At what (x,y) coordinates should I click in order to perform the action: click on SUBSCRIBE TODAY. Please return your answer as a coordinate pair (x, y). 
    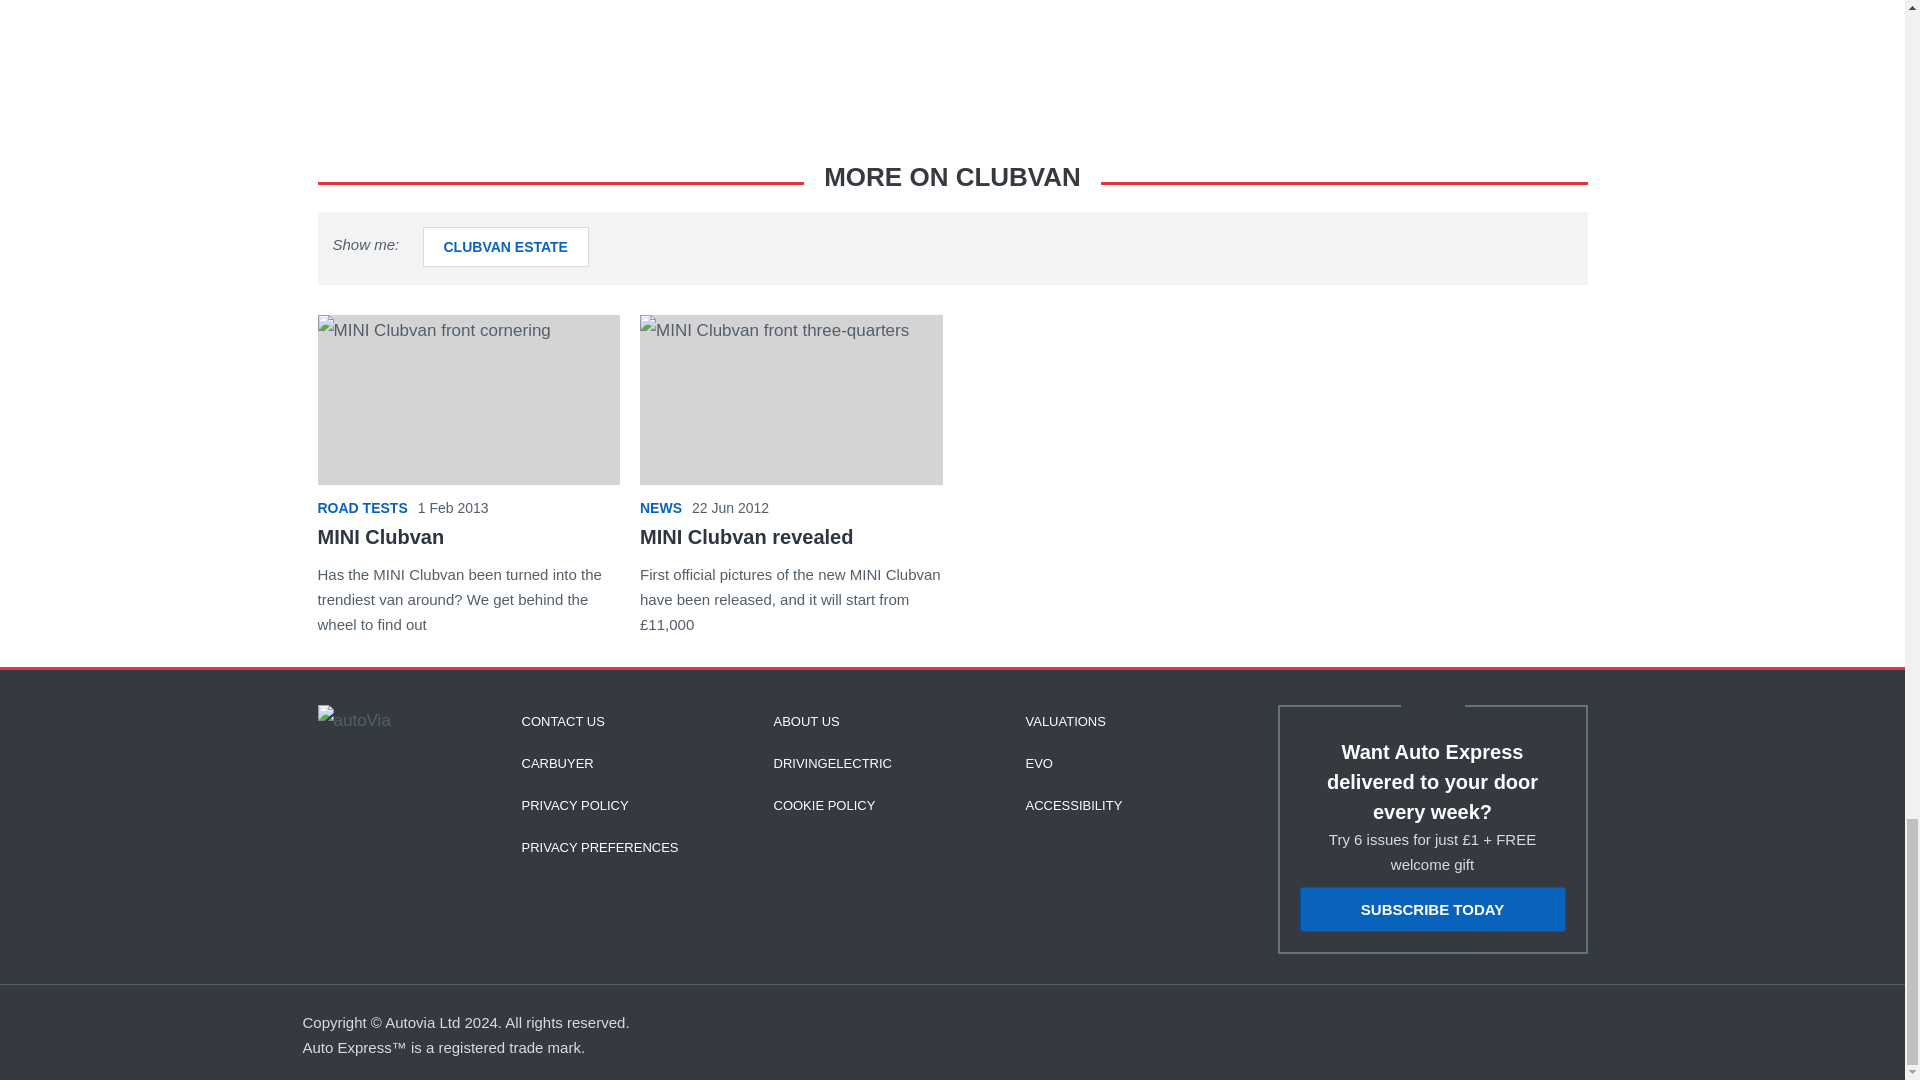
    Looking at the image, I should click on (1432, 909).